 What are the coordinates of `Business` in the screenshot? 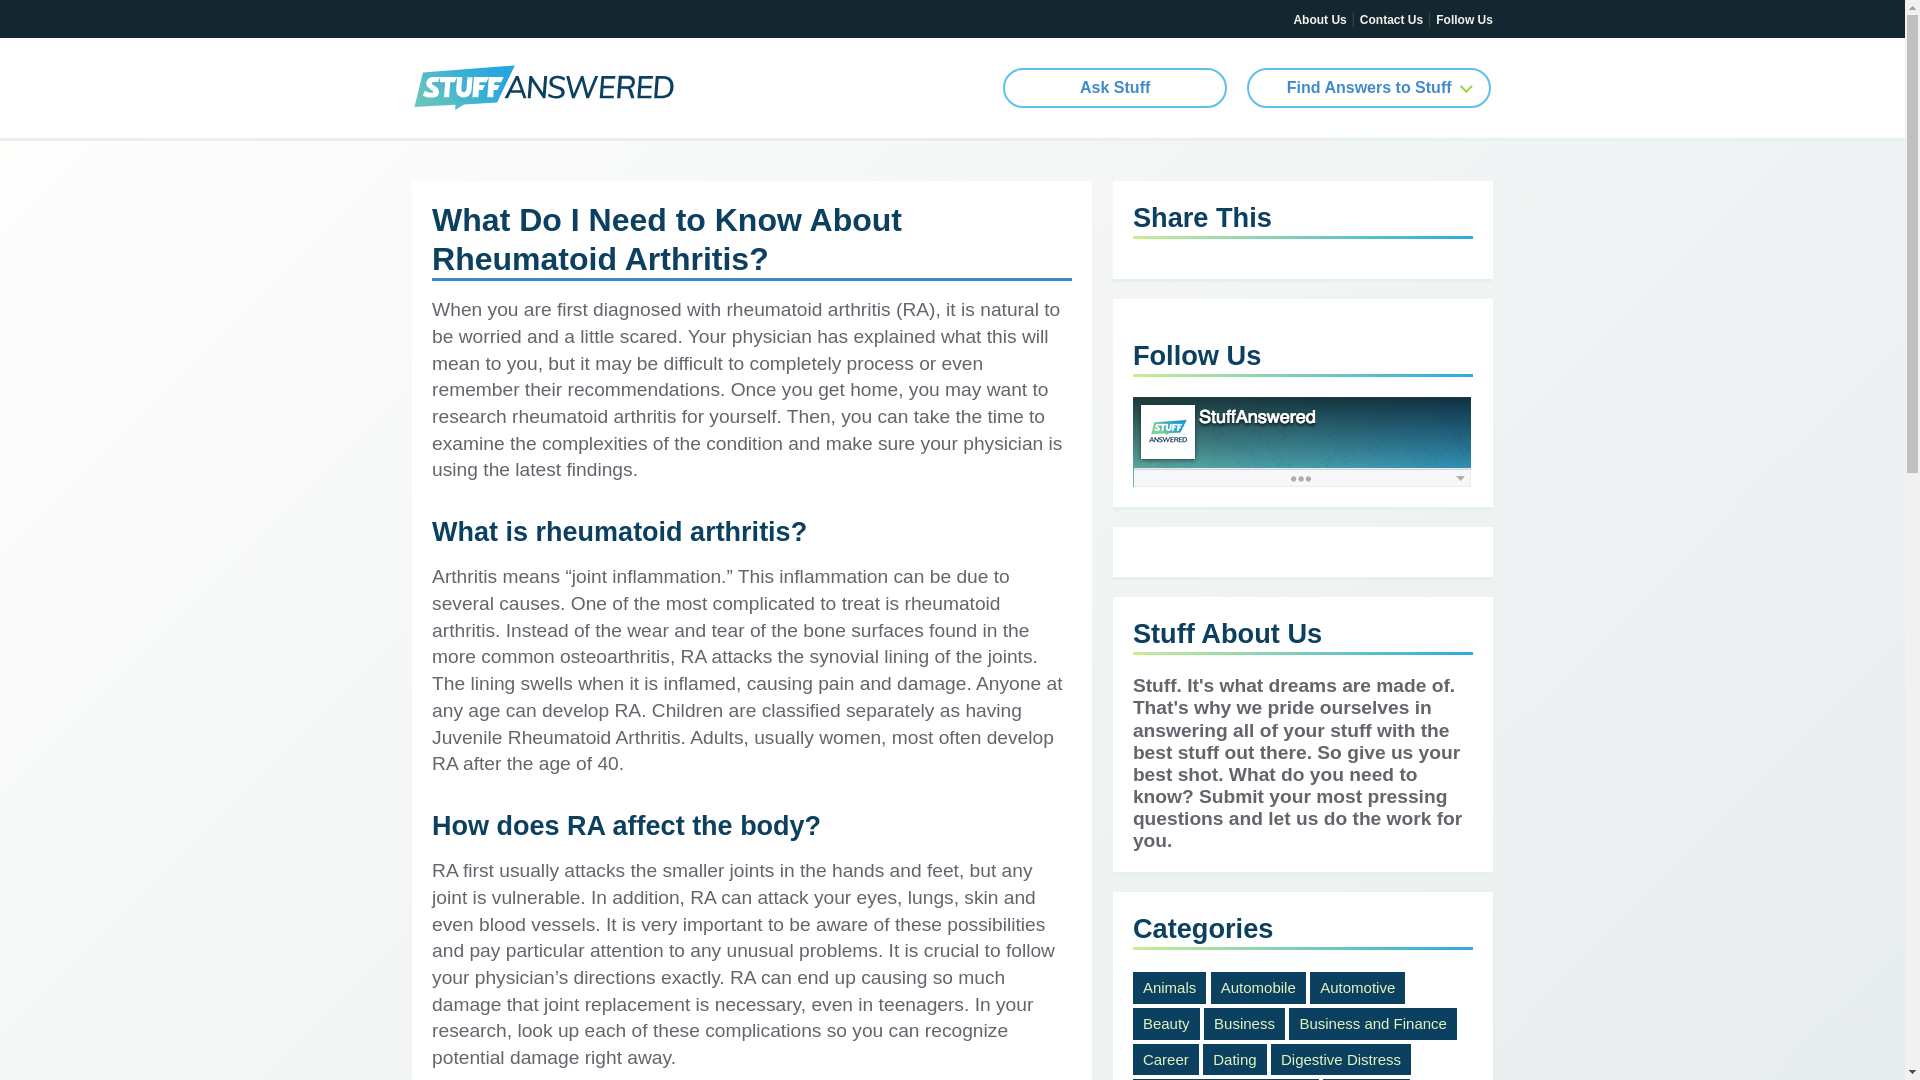 It's located at (1244, 1024).